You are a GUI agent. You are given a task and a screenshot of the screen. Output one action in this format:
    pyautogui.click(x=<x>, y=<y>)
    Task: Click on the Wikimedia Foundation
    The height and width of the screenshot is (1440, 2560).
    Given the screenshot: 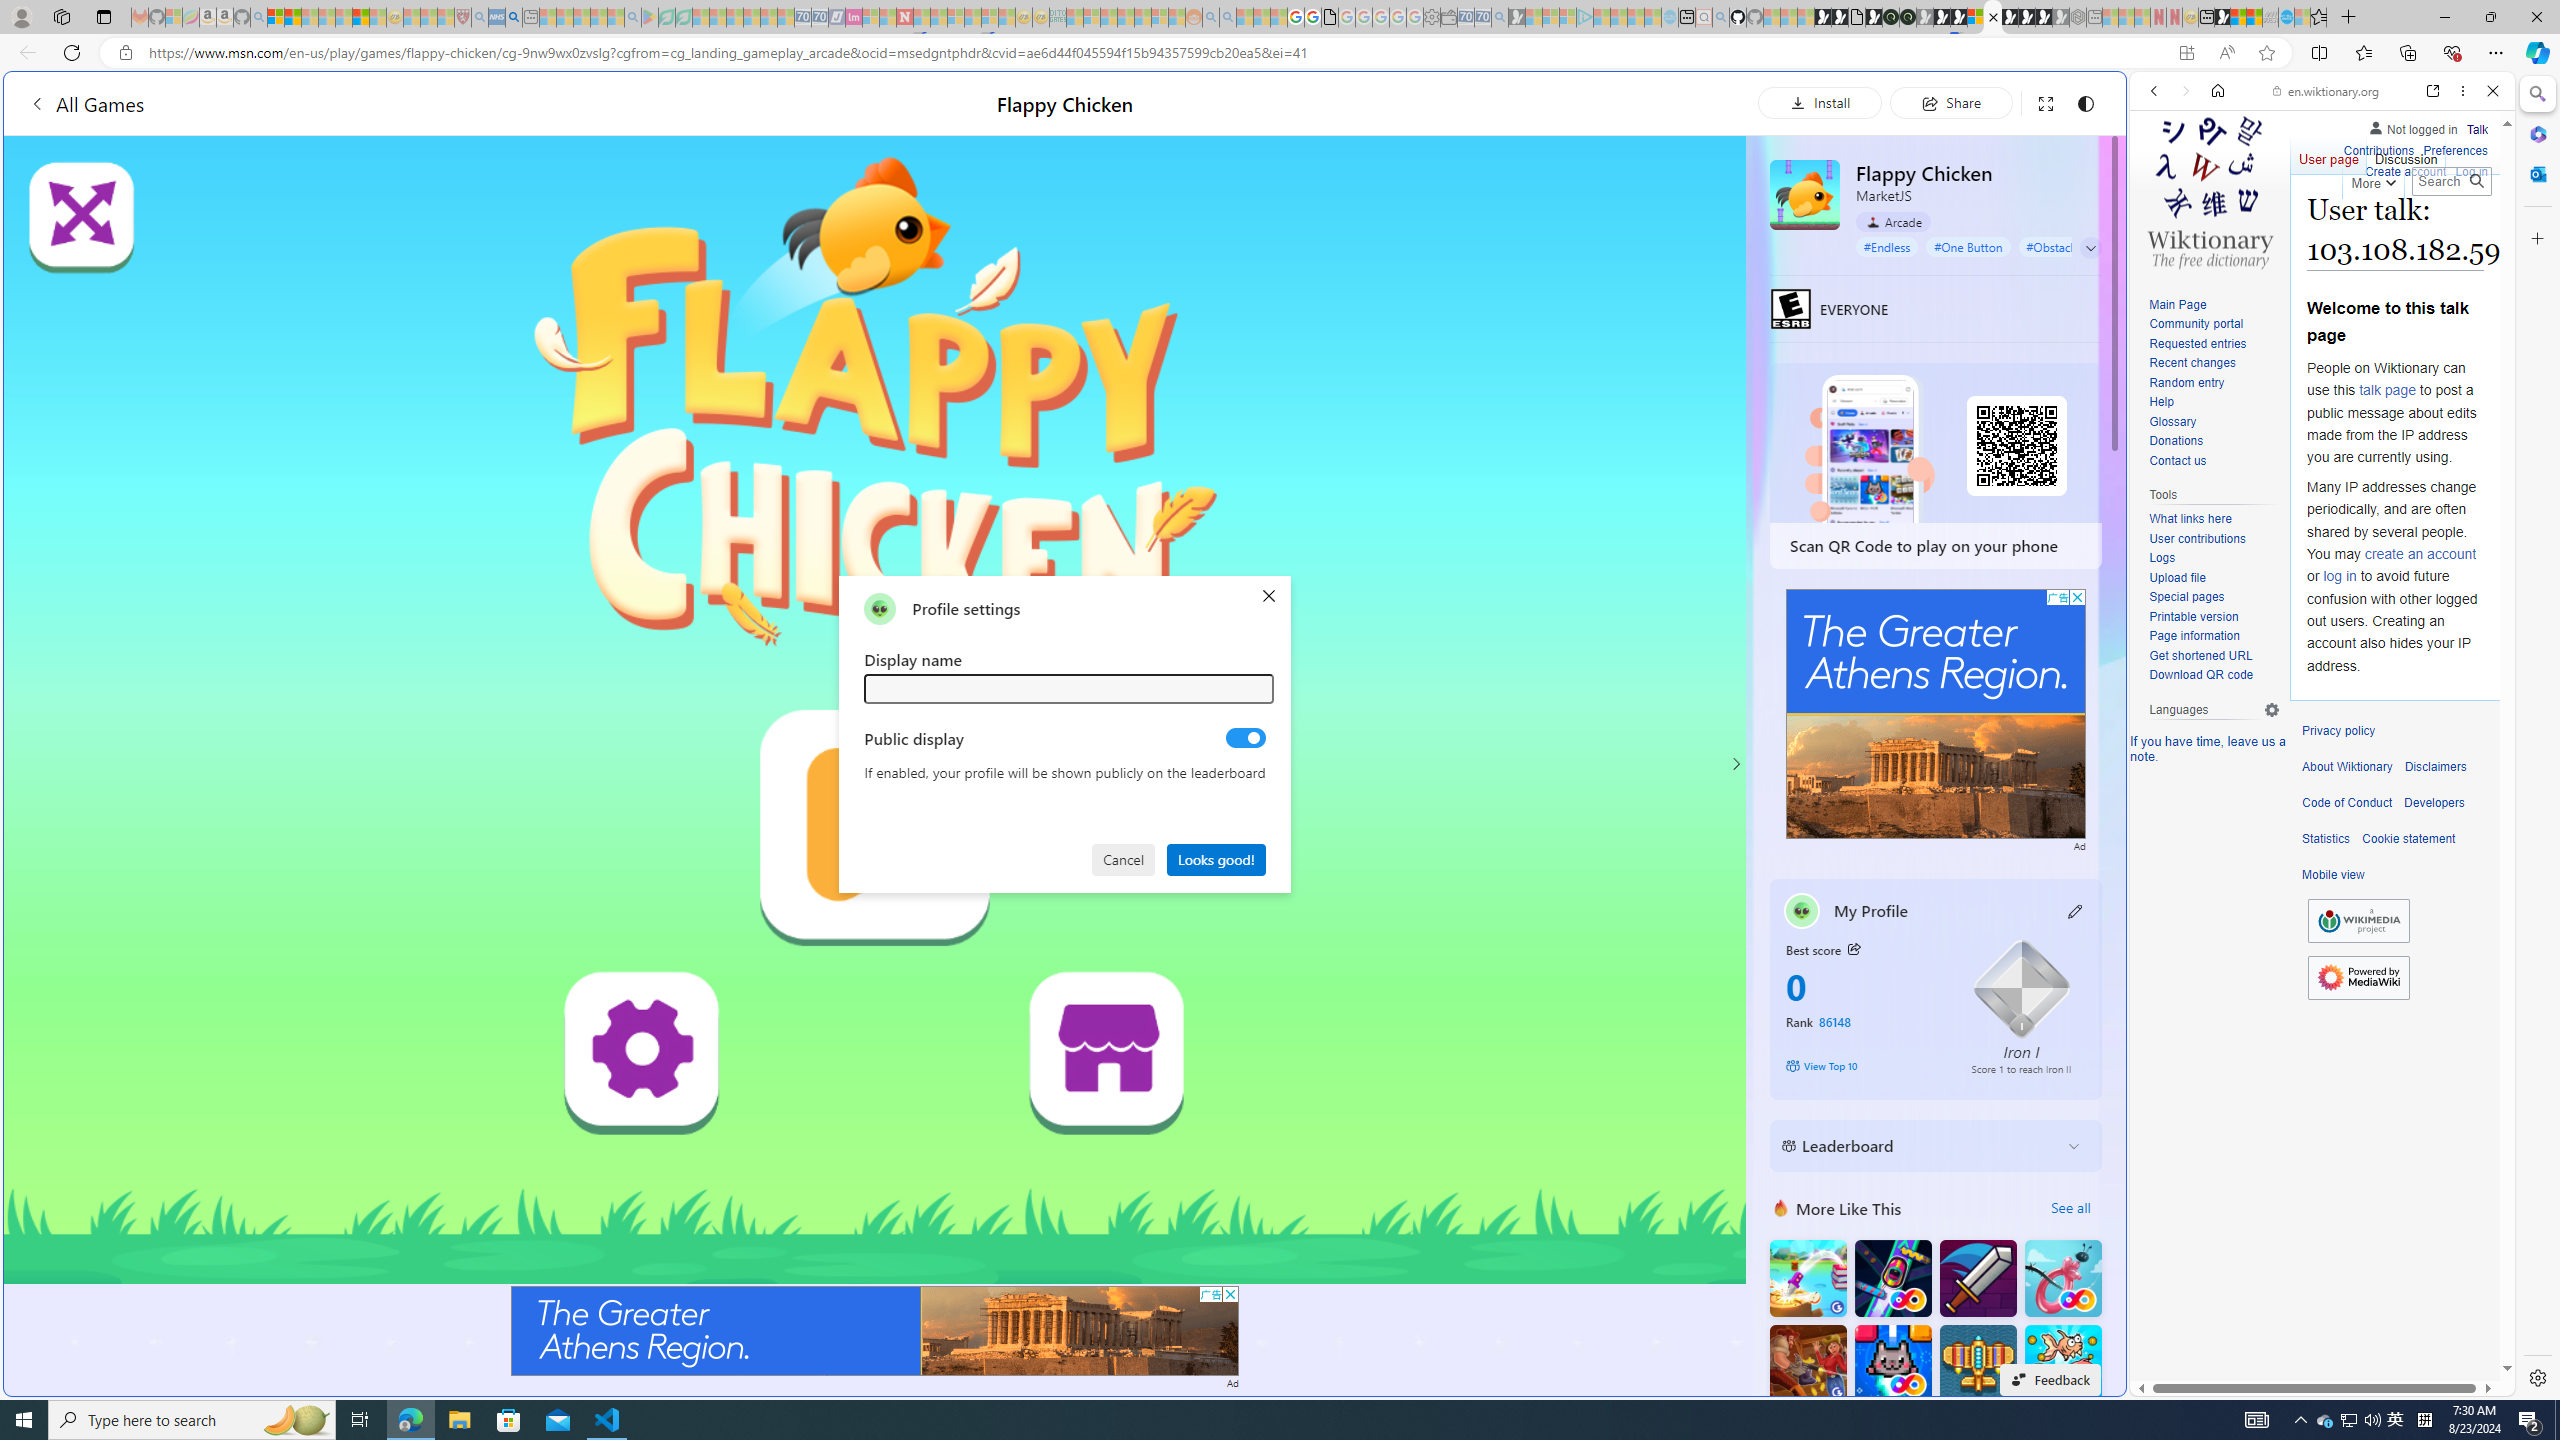 What is the action you would take?
    pyautogui.click(x=2358, y=920)
    